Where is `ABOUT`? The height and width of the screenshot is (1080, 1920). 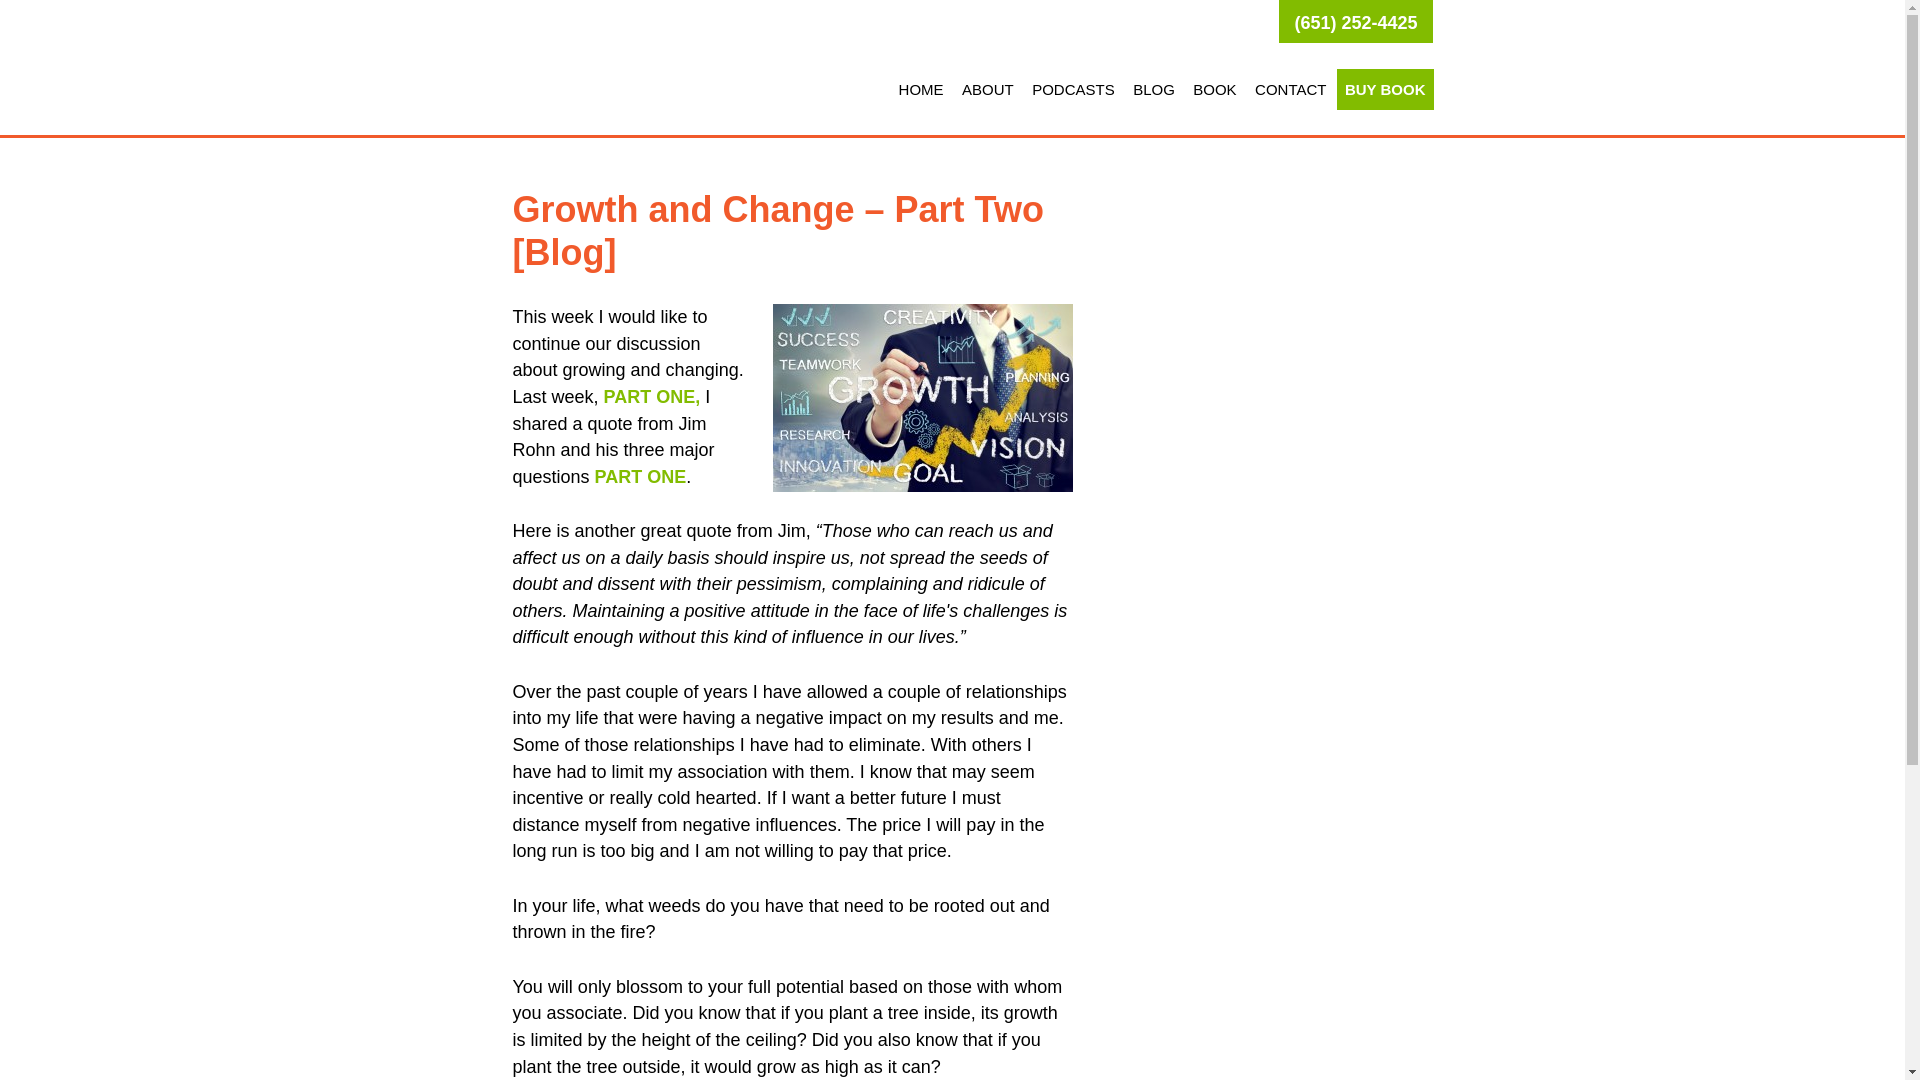
ABOUT is located at coordinates (988, 90).